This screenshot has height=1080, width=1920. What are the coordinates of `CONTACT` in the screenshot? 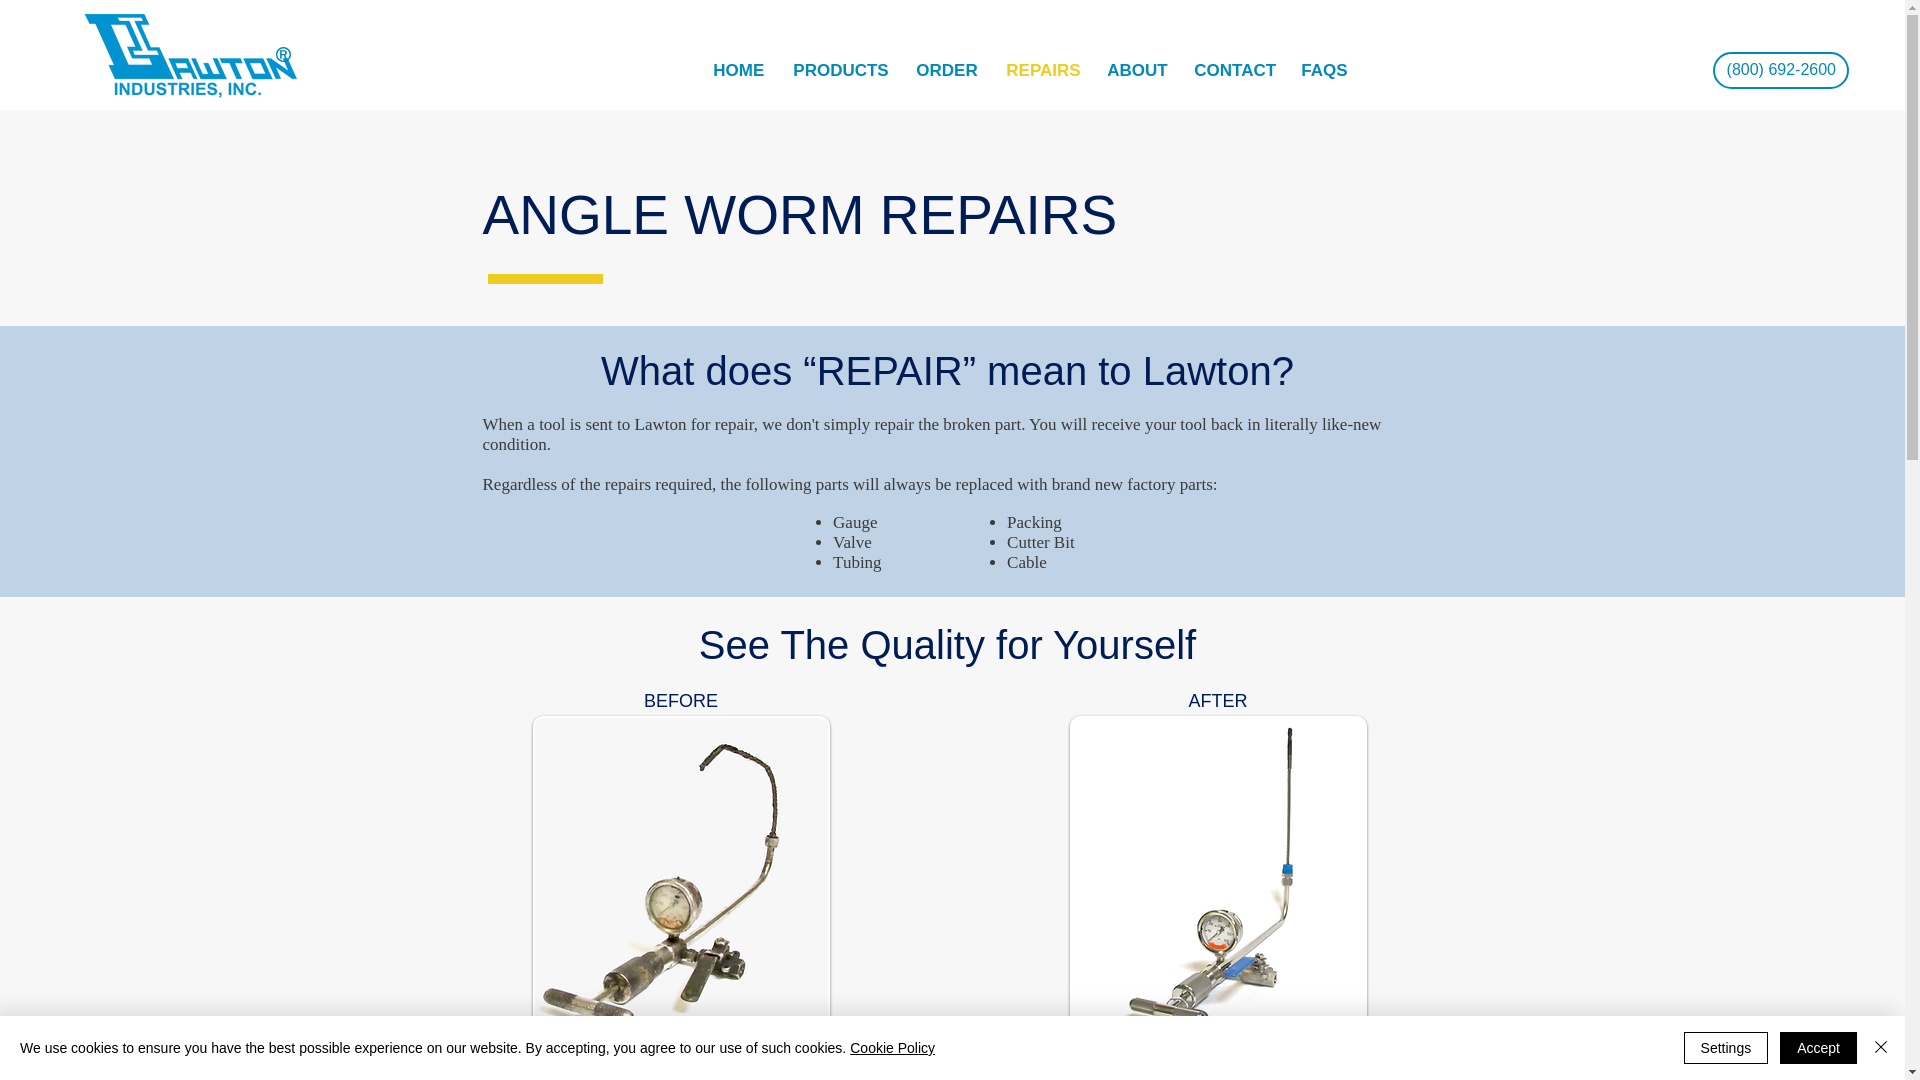 It's located at (1232, 70).